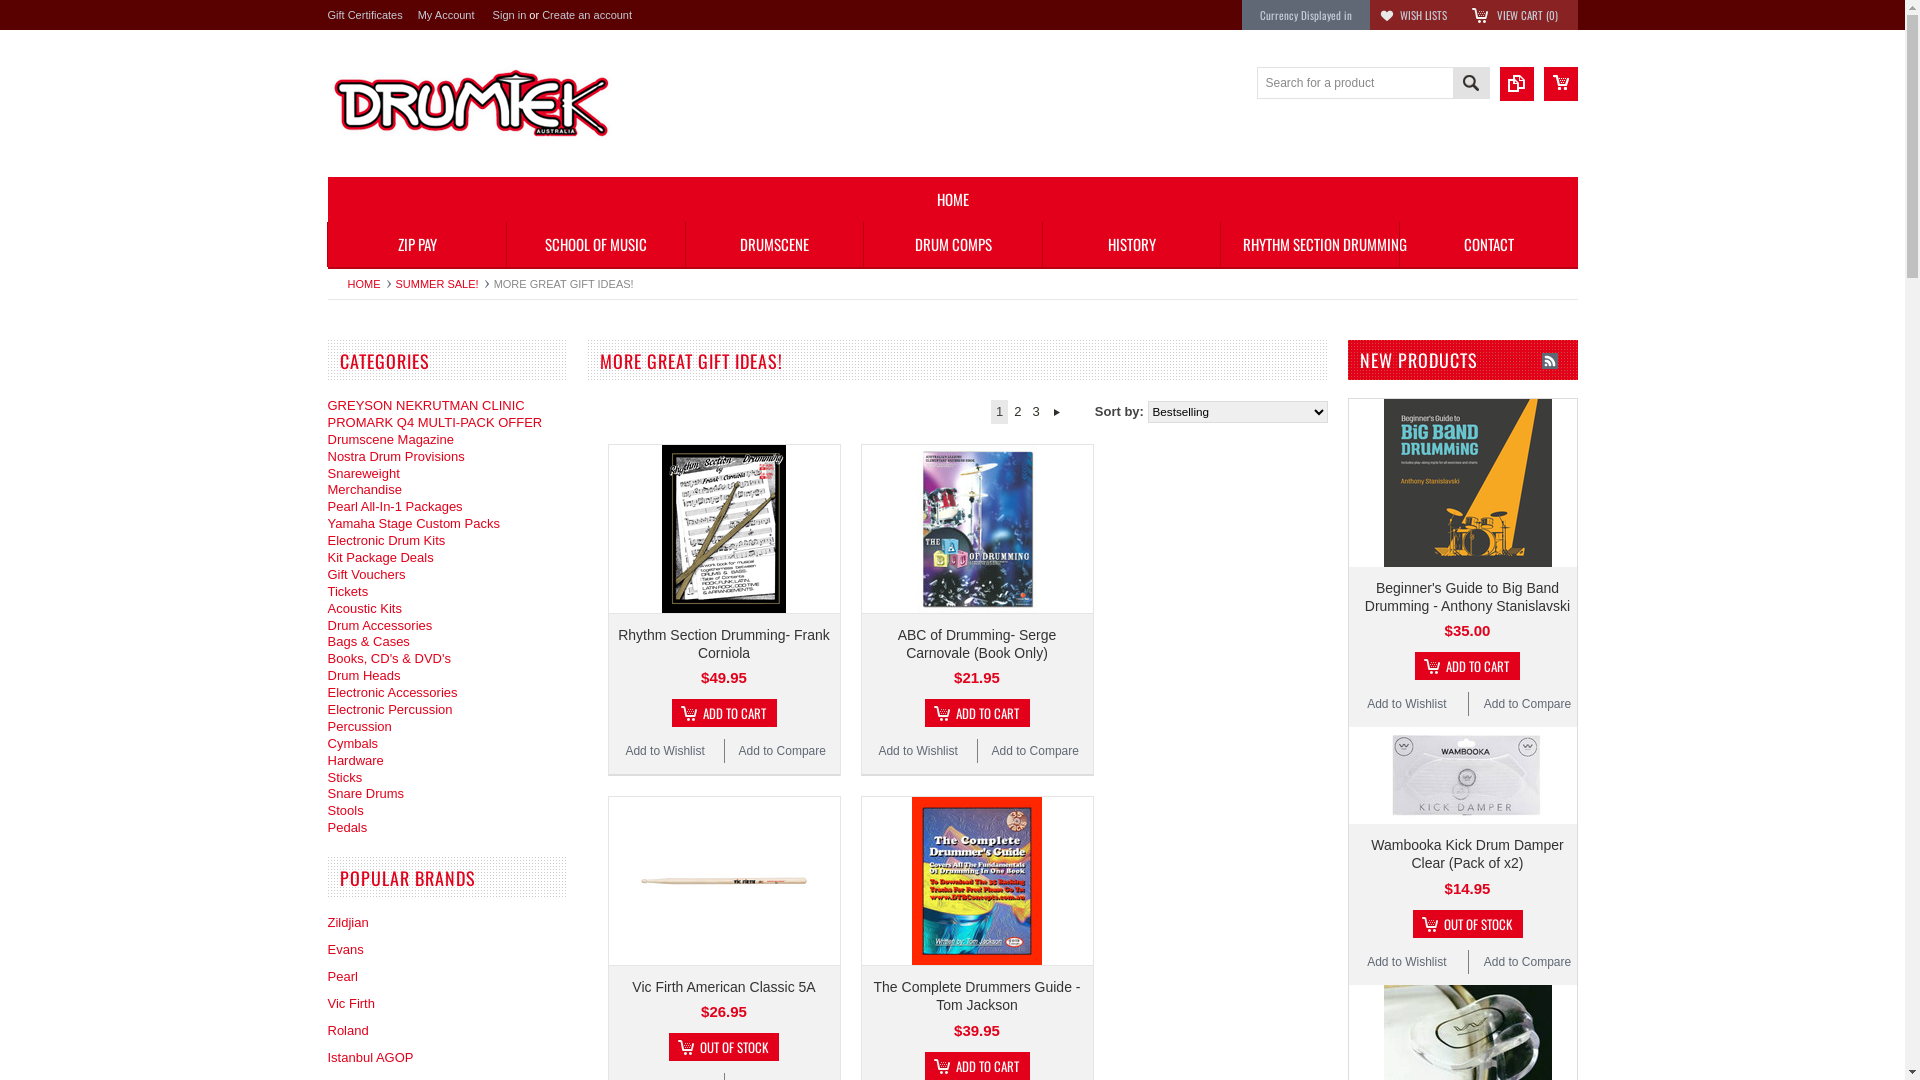 This screenshot has width=1920, height=1080. I want to click on Sticks, so click(346, 777).